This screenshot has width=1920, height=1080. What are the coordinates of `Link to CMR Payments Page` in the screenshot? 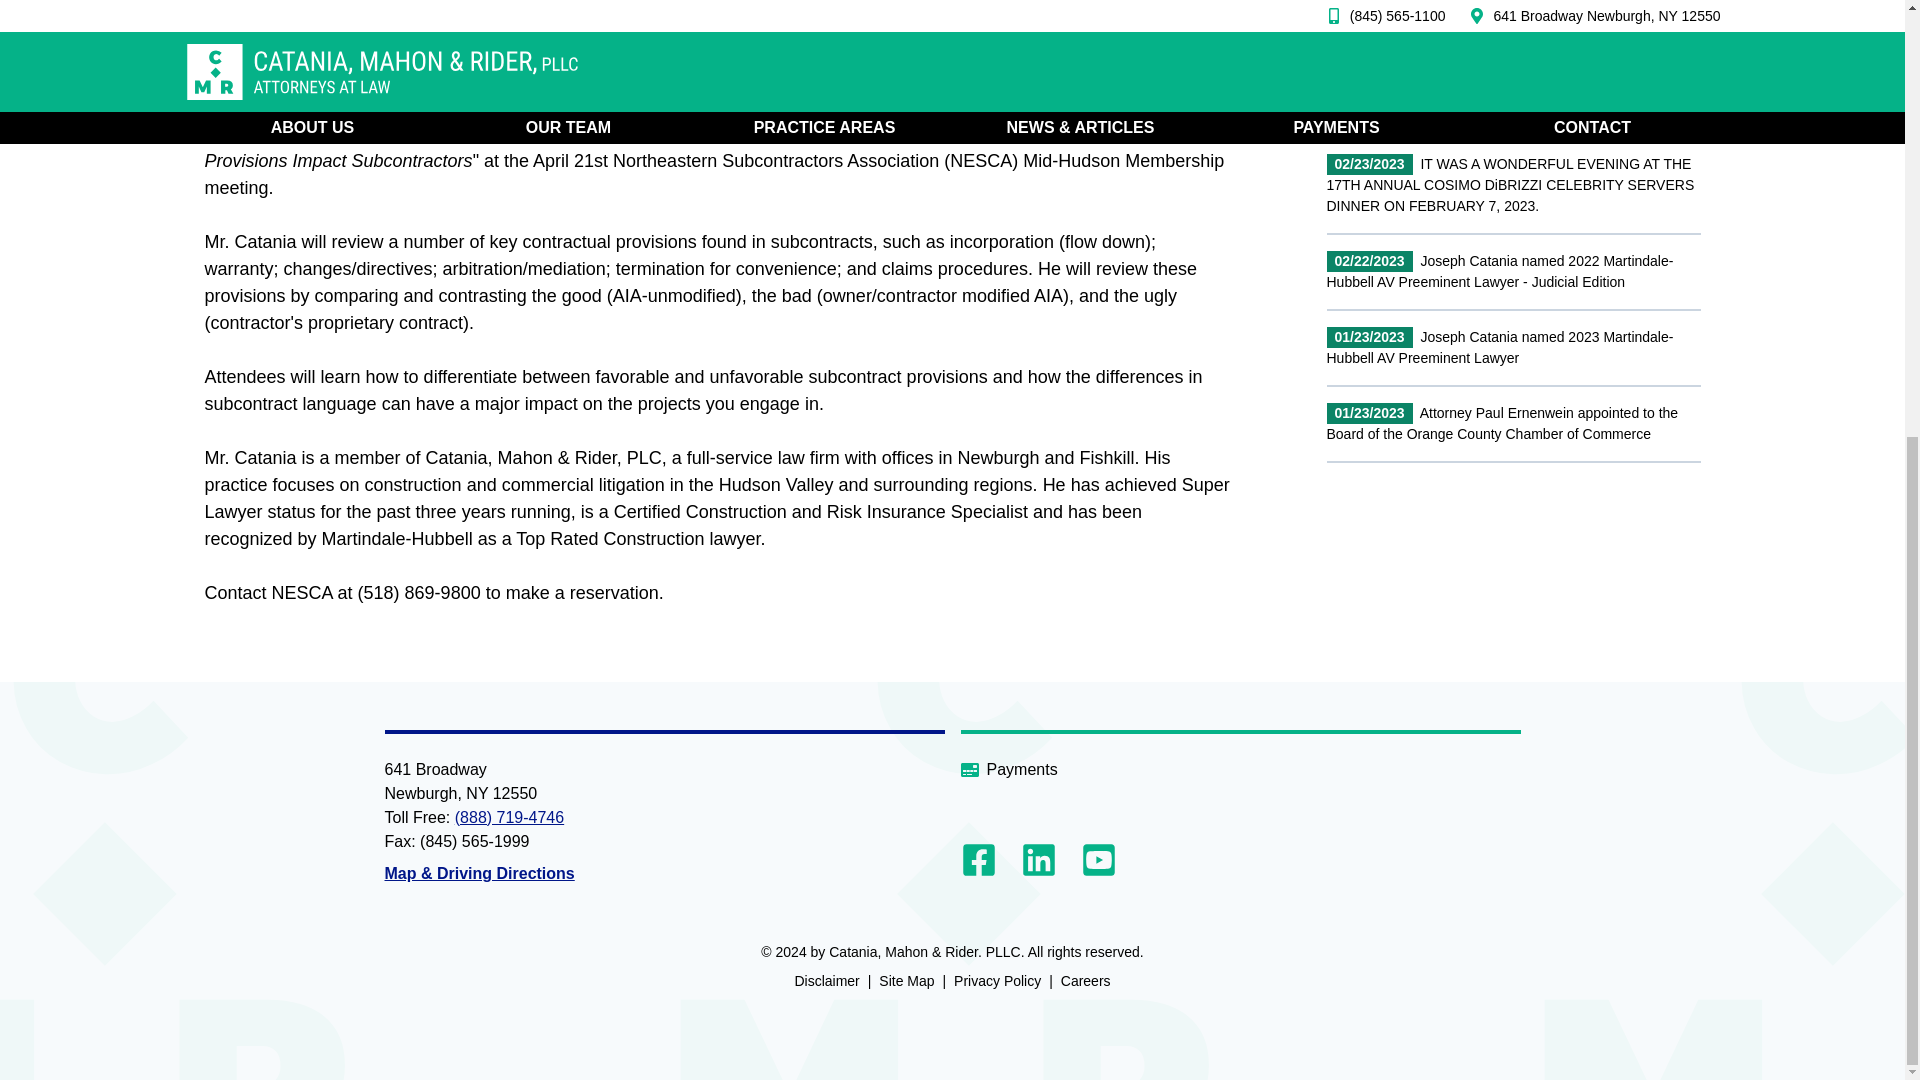 It's located at (1240, 768).